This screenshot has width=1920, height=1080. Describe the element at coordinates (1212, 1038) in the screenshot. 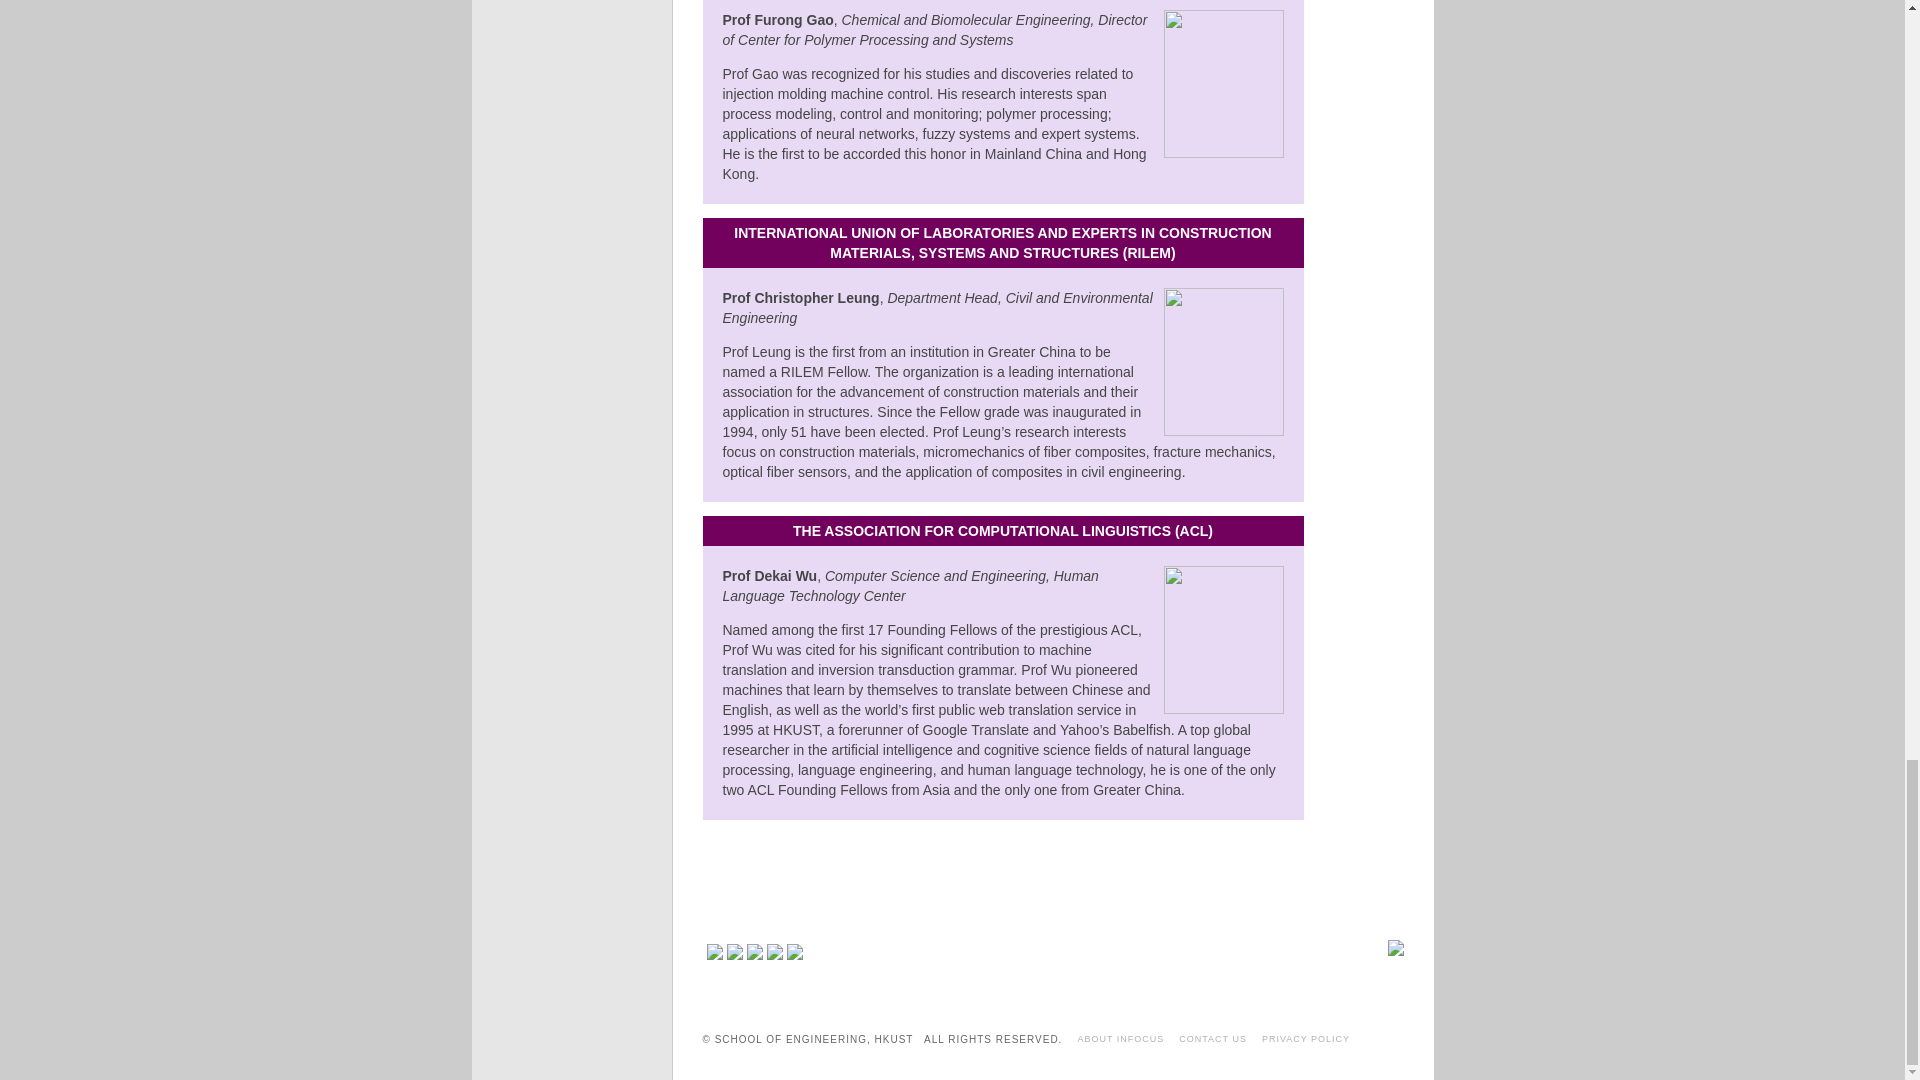

I see `CONTACT US` at that location.